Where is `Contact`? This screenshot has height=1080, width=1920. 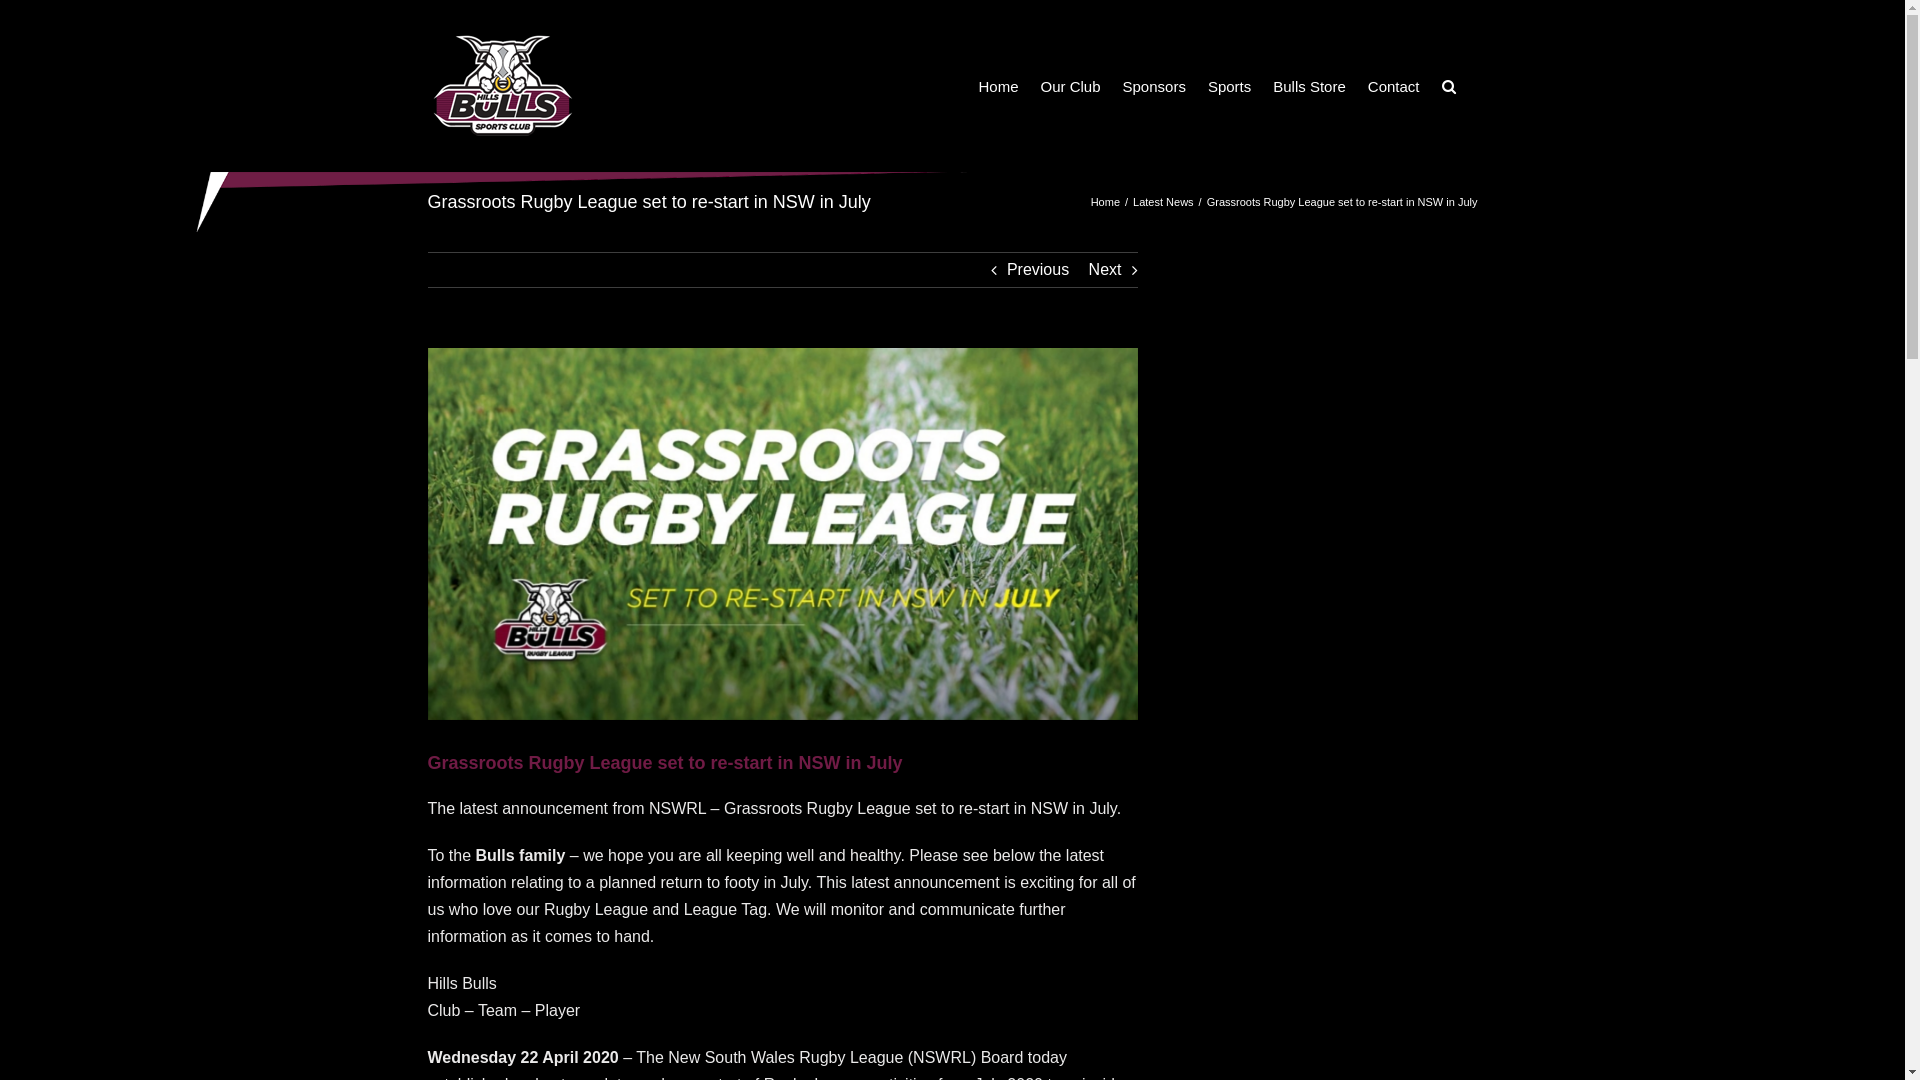
Contact is located at coordinates (1394, 86).